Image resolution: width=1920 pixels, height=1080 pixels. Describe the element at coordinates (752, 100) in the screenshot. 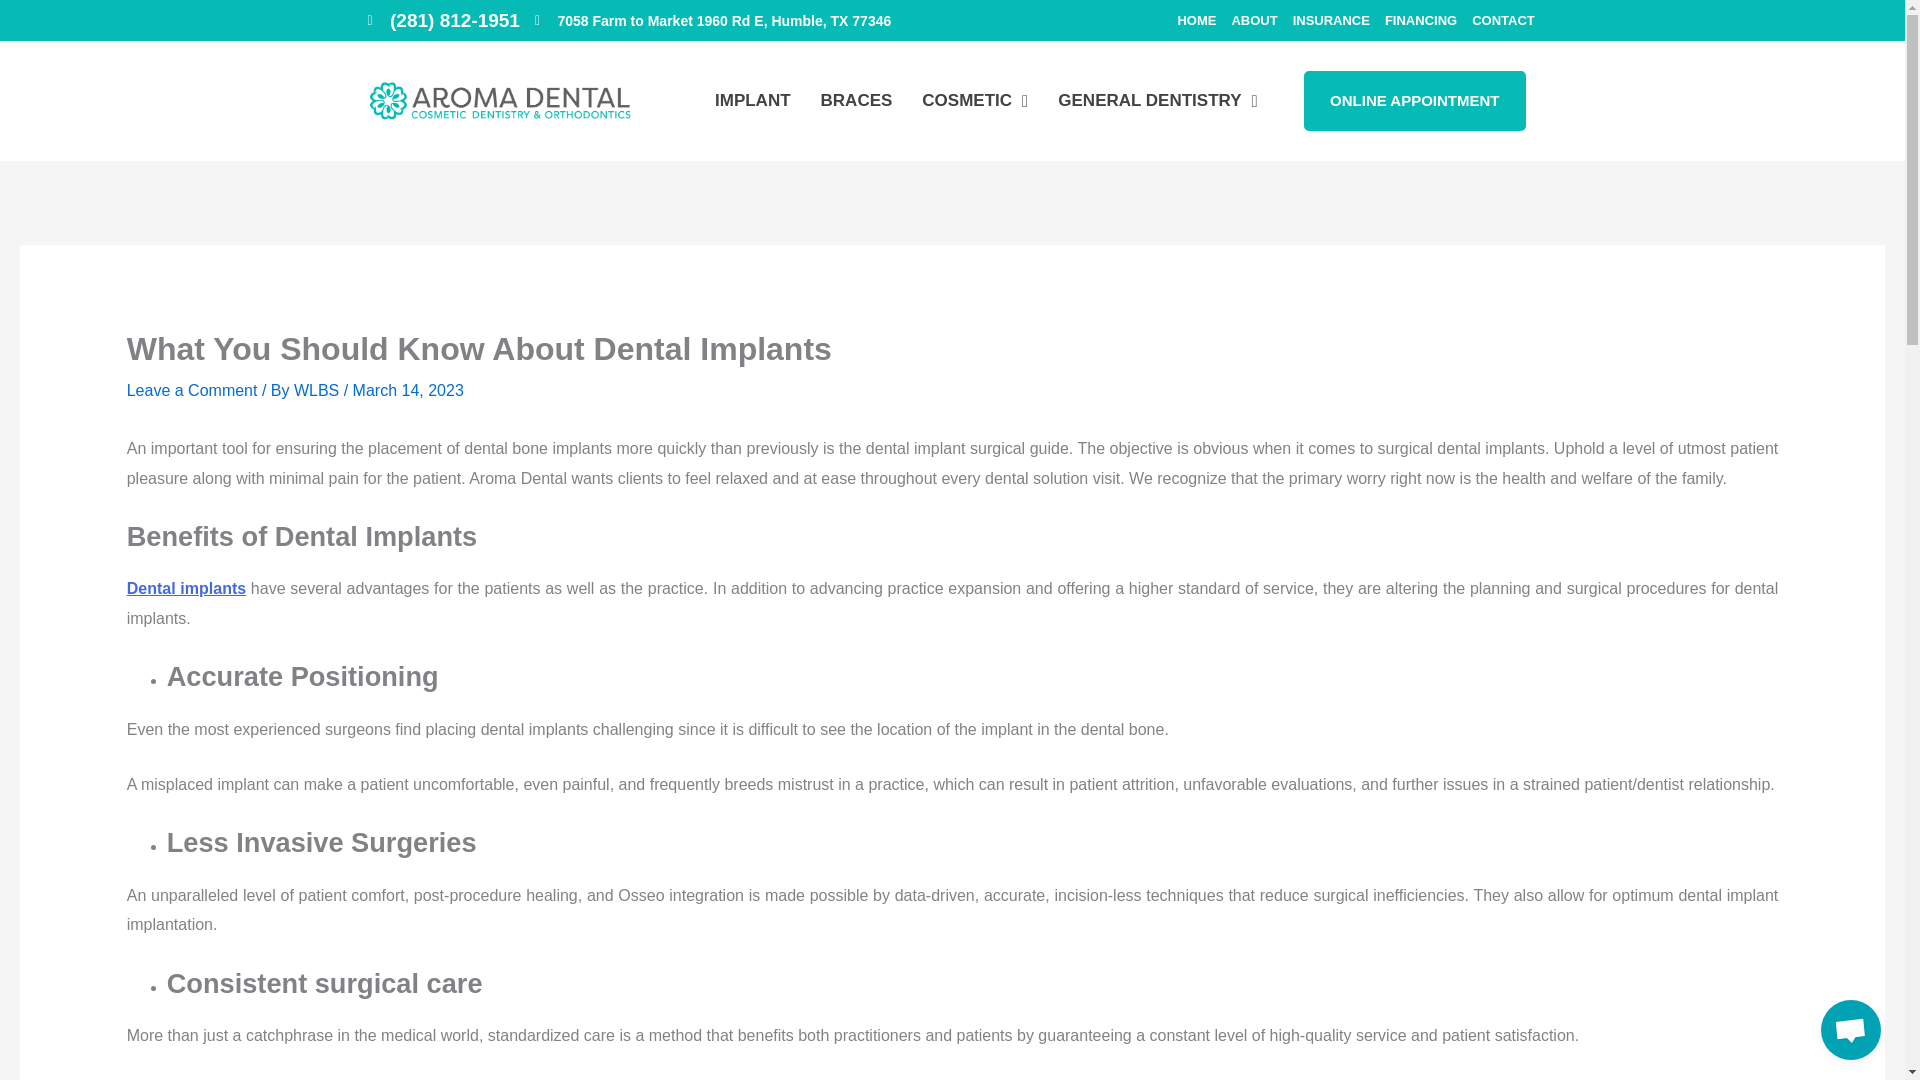

I see `IMPLANT` at that location.